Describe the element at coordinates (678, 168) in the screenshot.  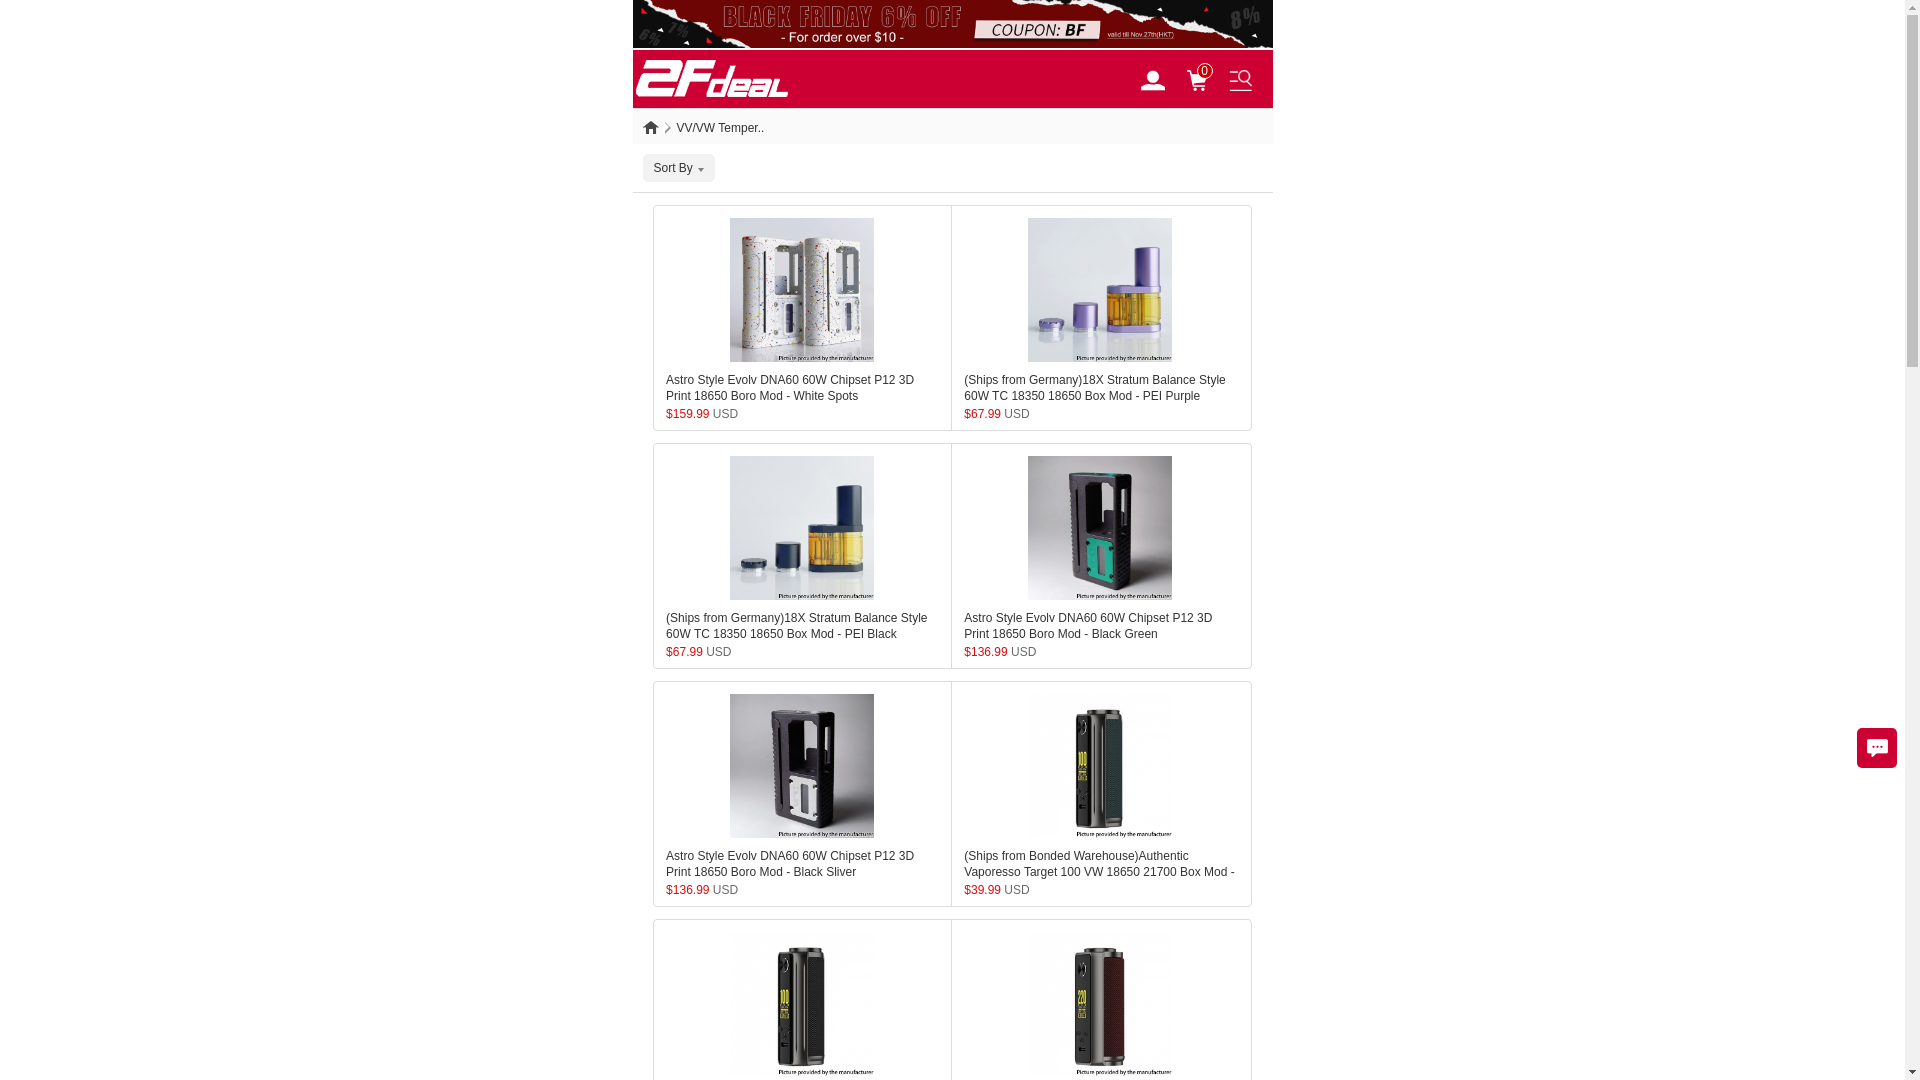
I see `Sort By` at that location.